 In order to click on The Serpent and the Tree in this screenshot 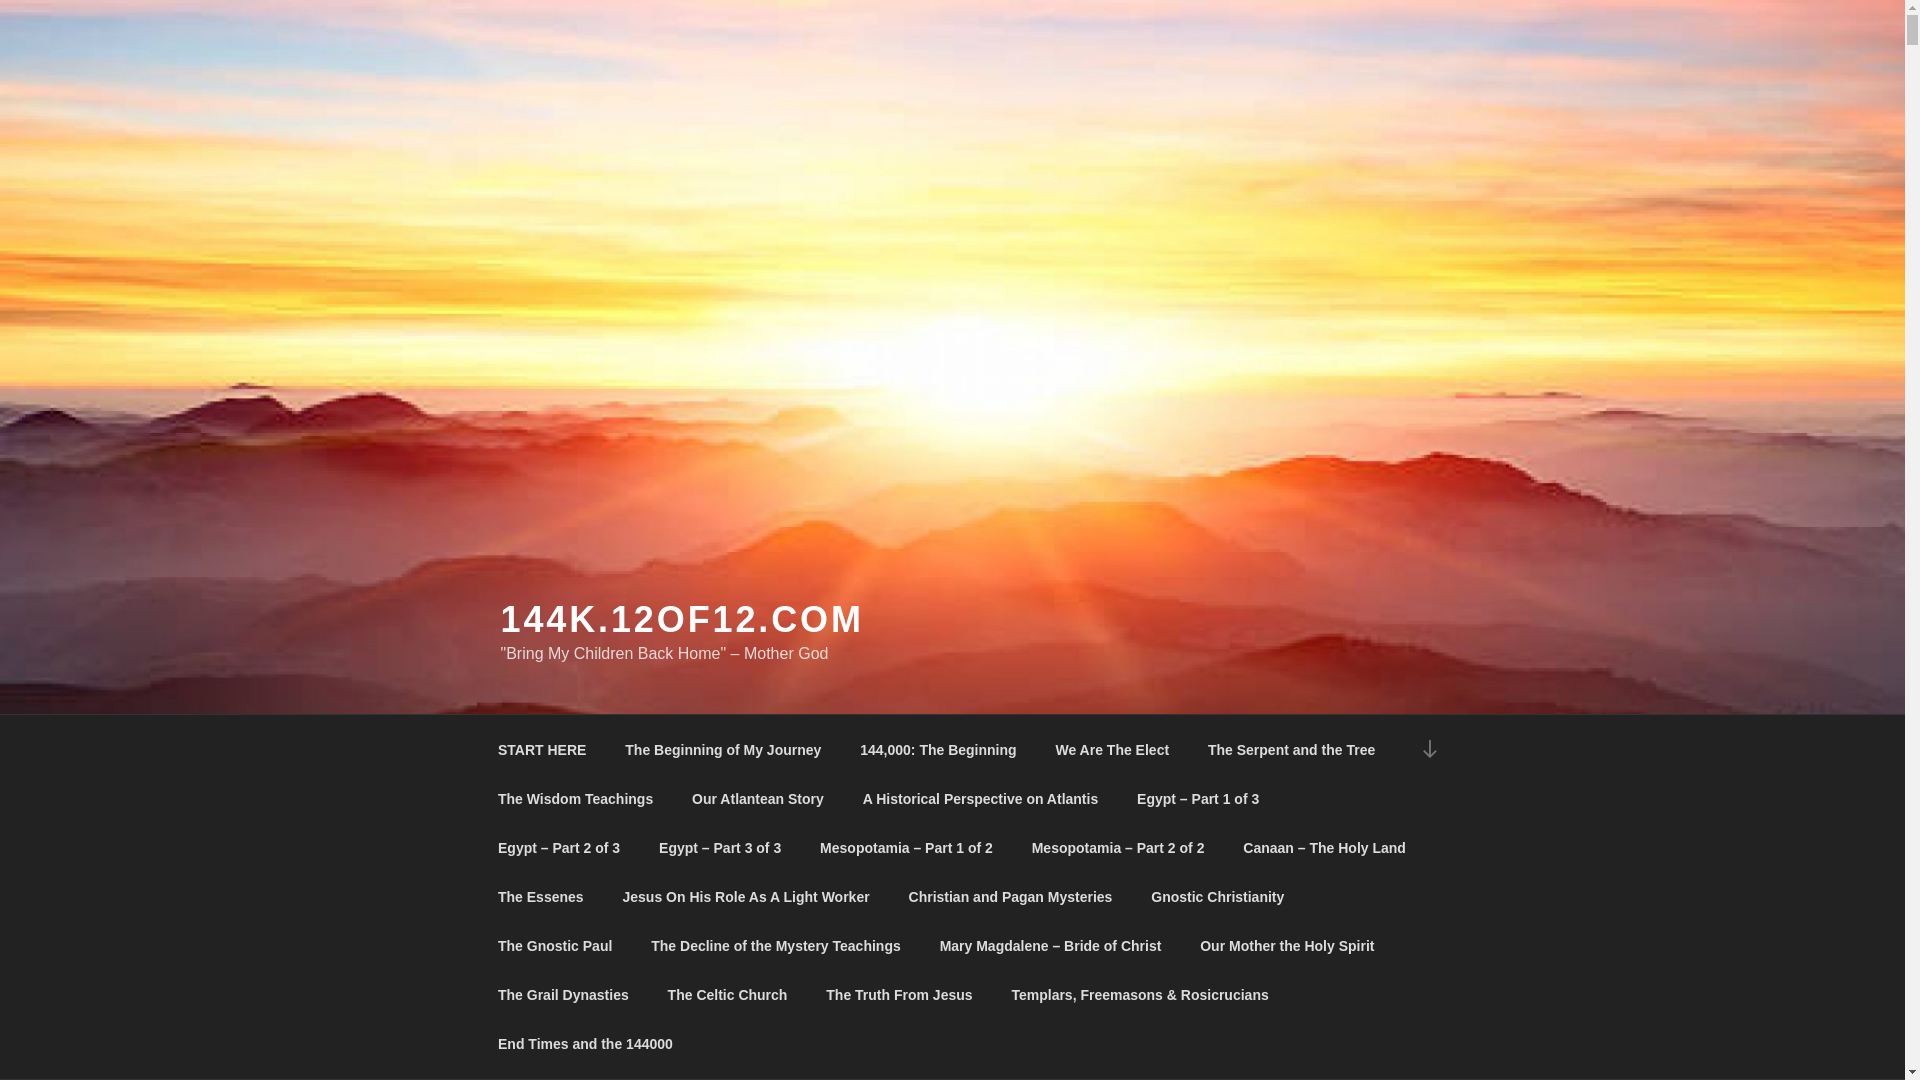, I will do `click(1291, 750)`.